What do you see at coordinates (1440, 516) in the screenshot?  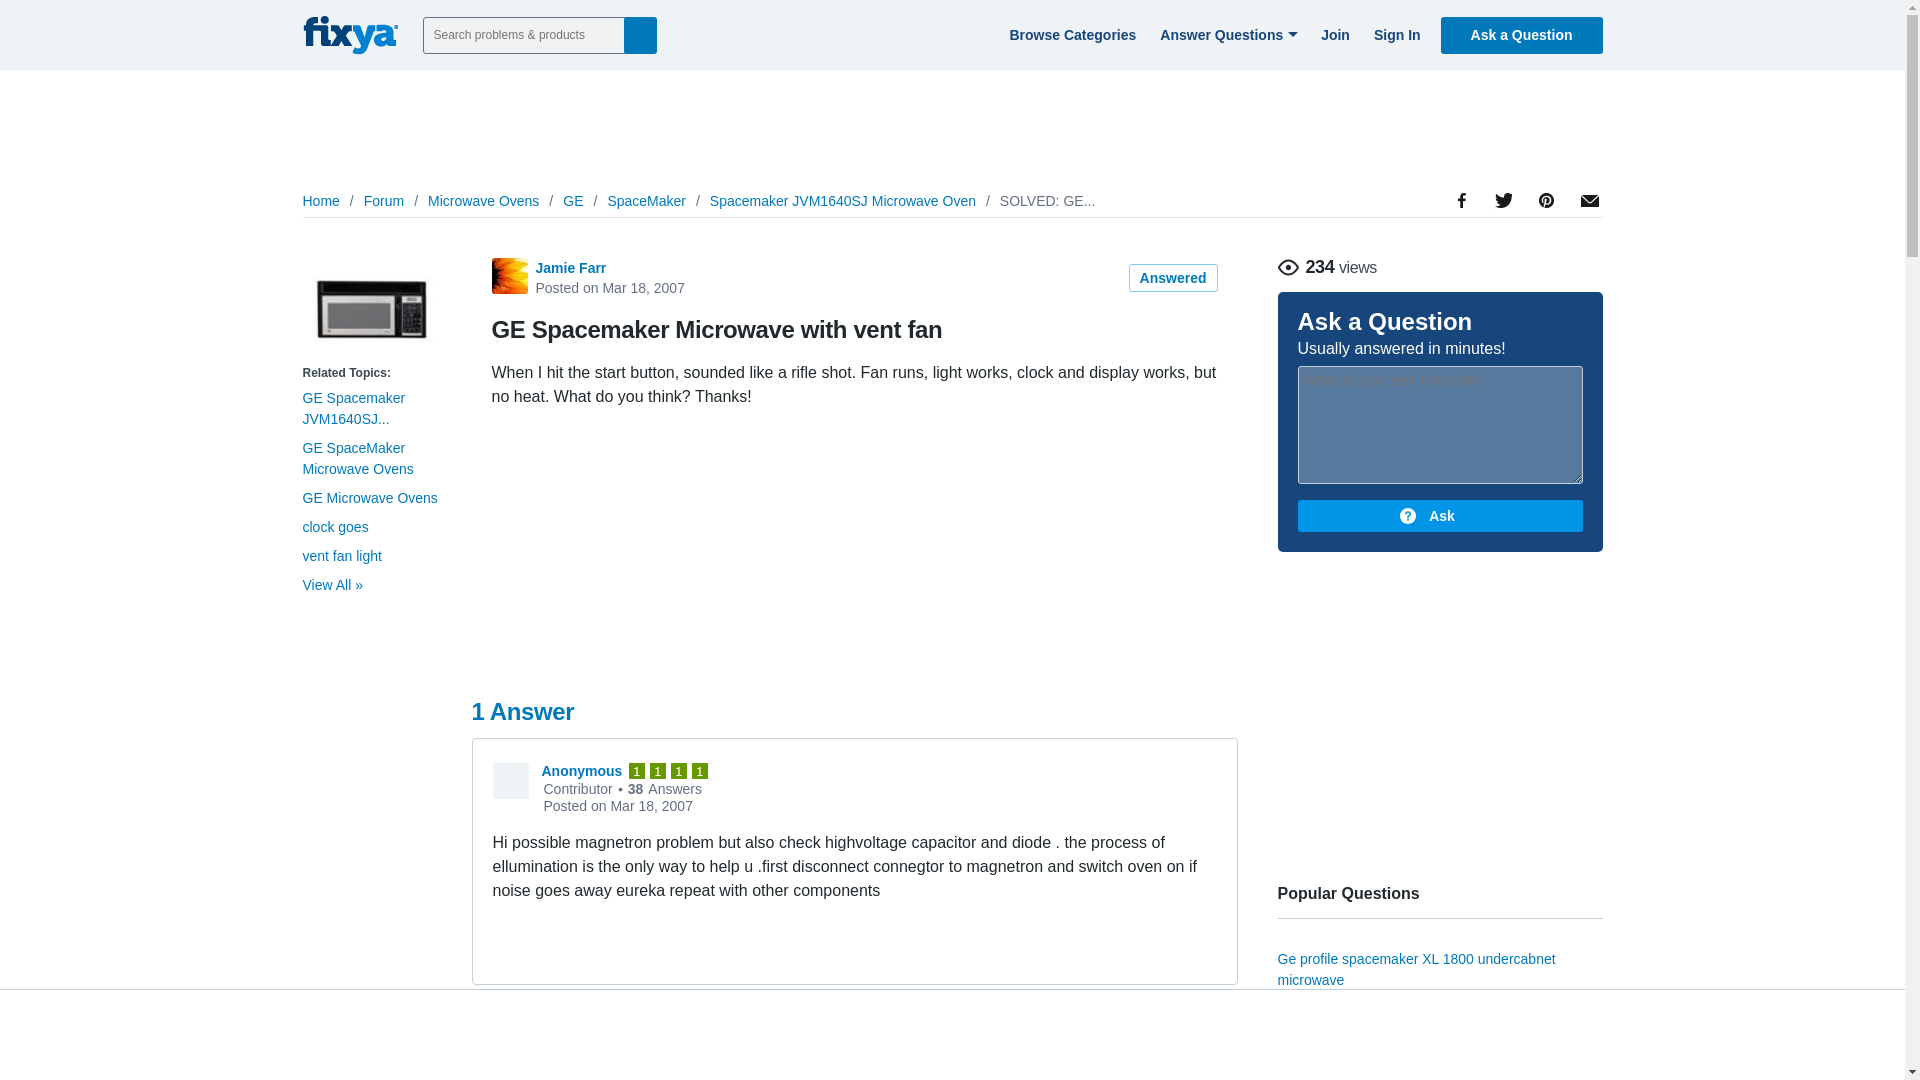 I see `Ask` at bounding box center [1440, 516].